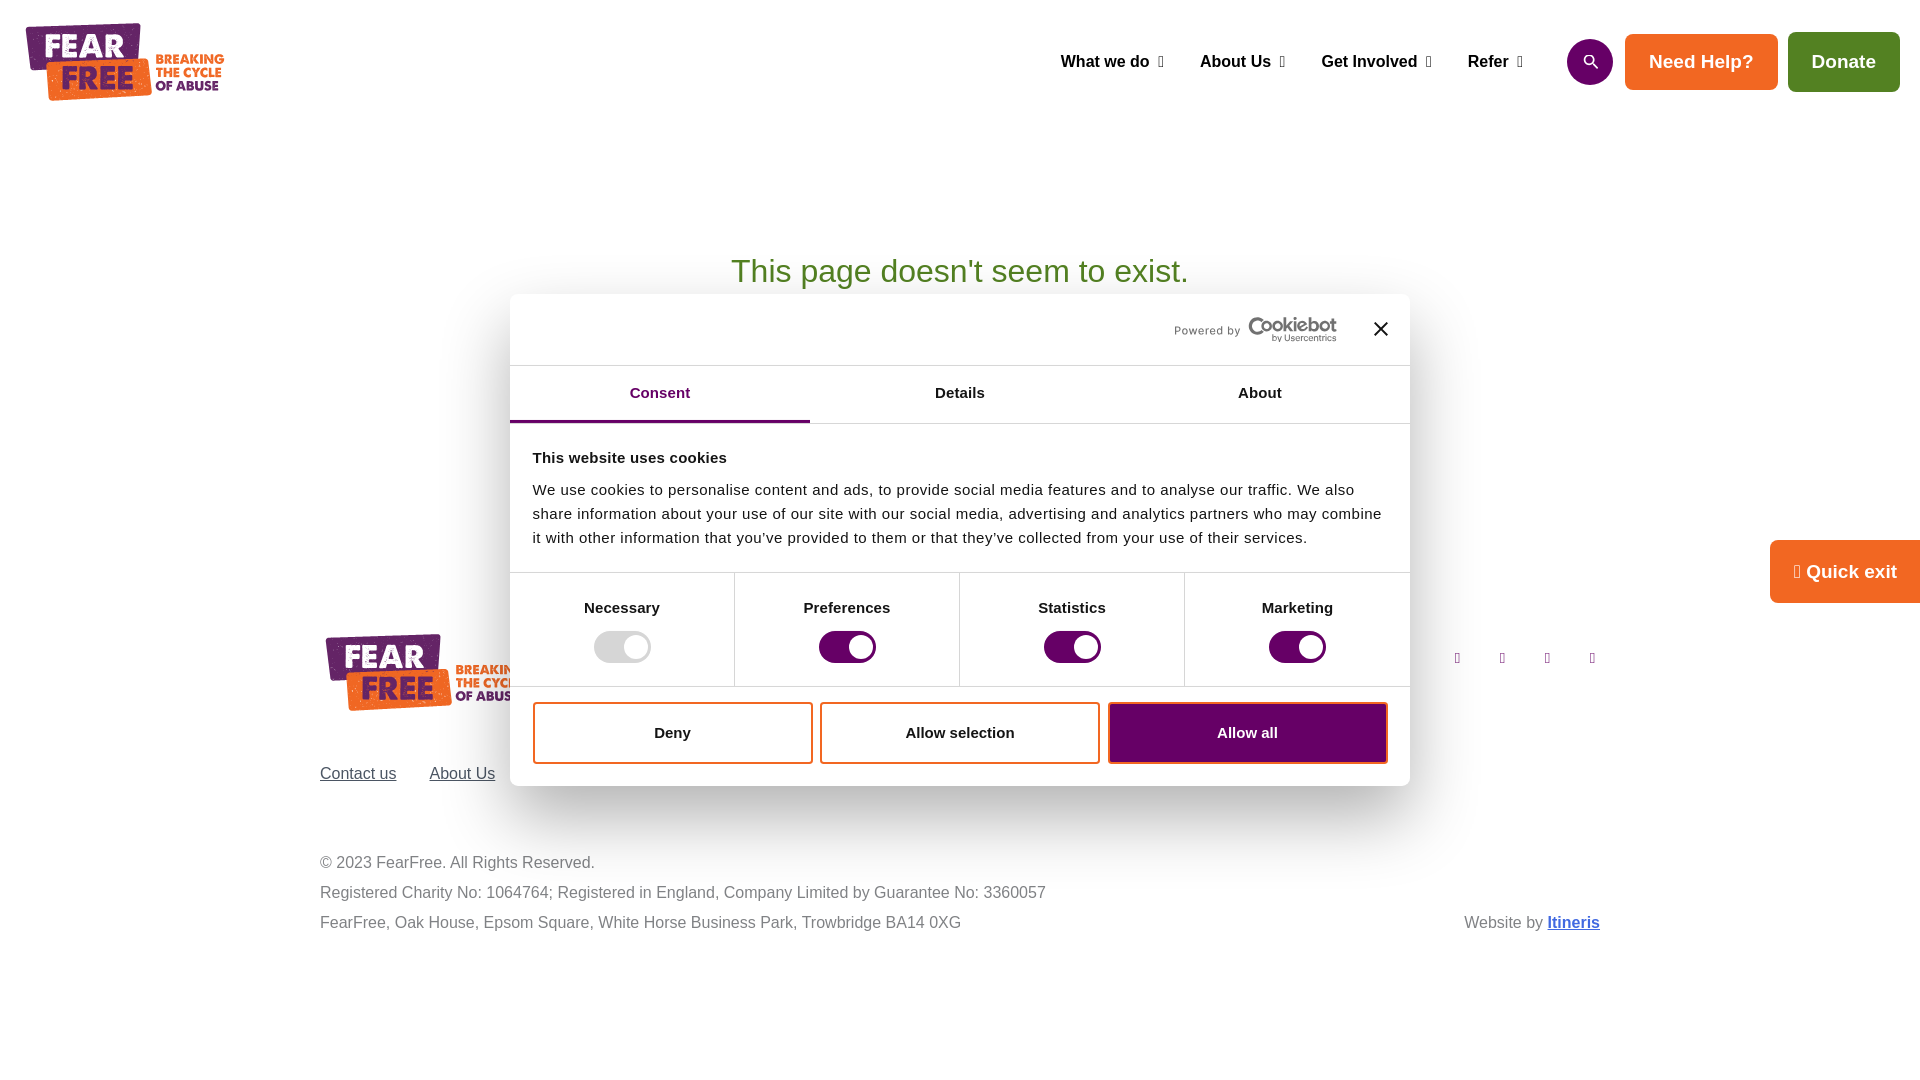 The image size is (1920, 1080). What do you see at coordinates (672, 732) in the screenshot?
I see `Deny` at bounding box center [672, 732].